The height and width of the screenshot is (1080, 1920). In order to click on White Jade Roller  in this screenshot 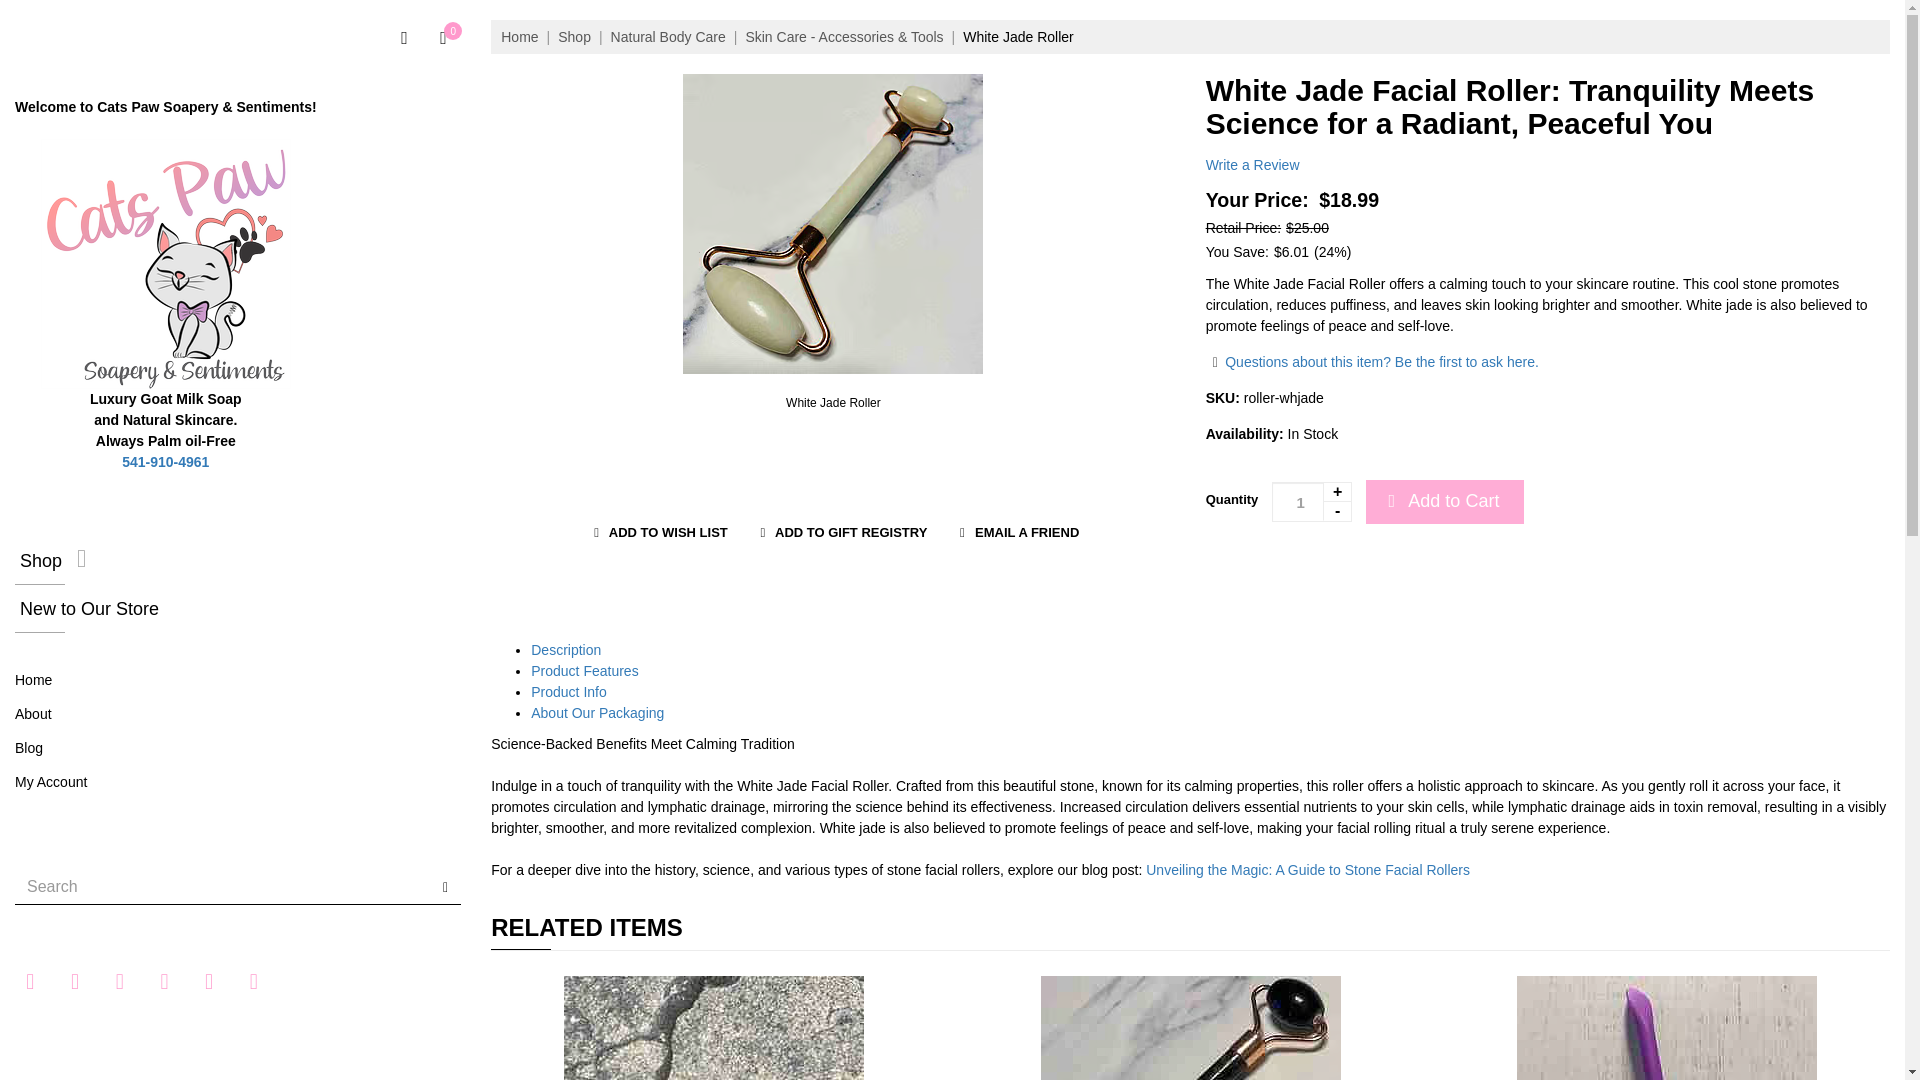, I will do `click(833, 224)`.